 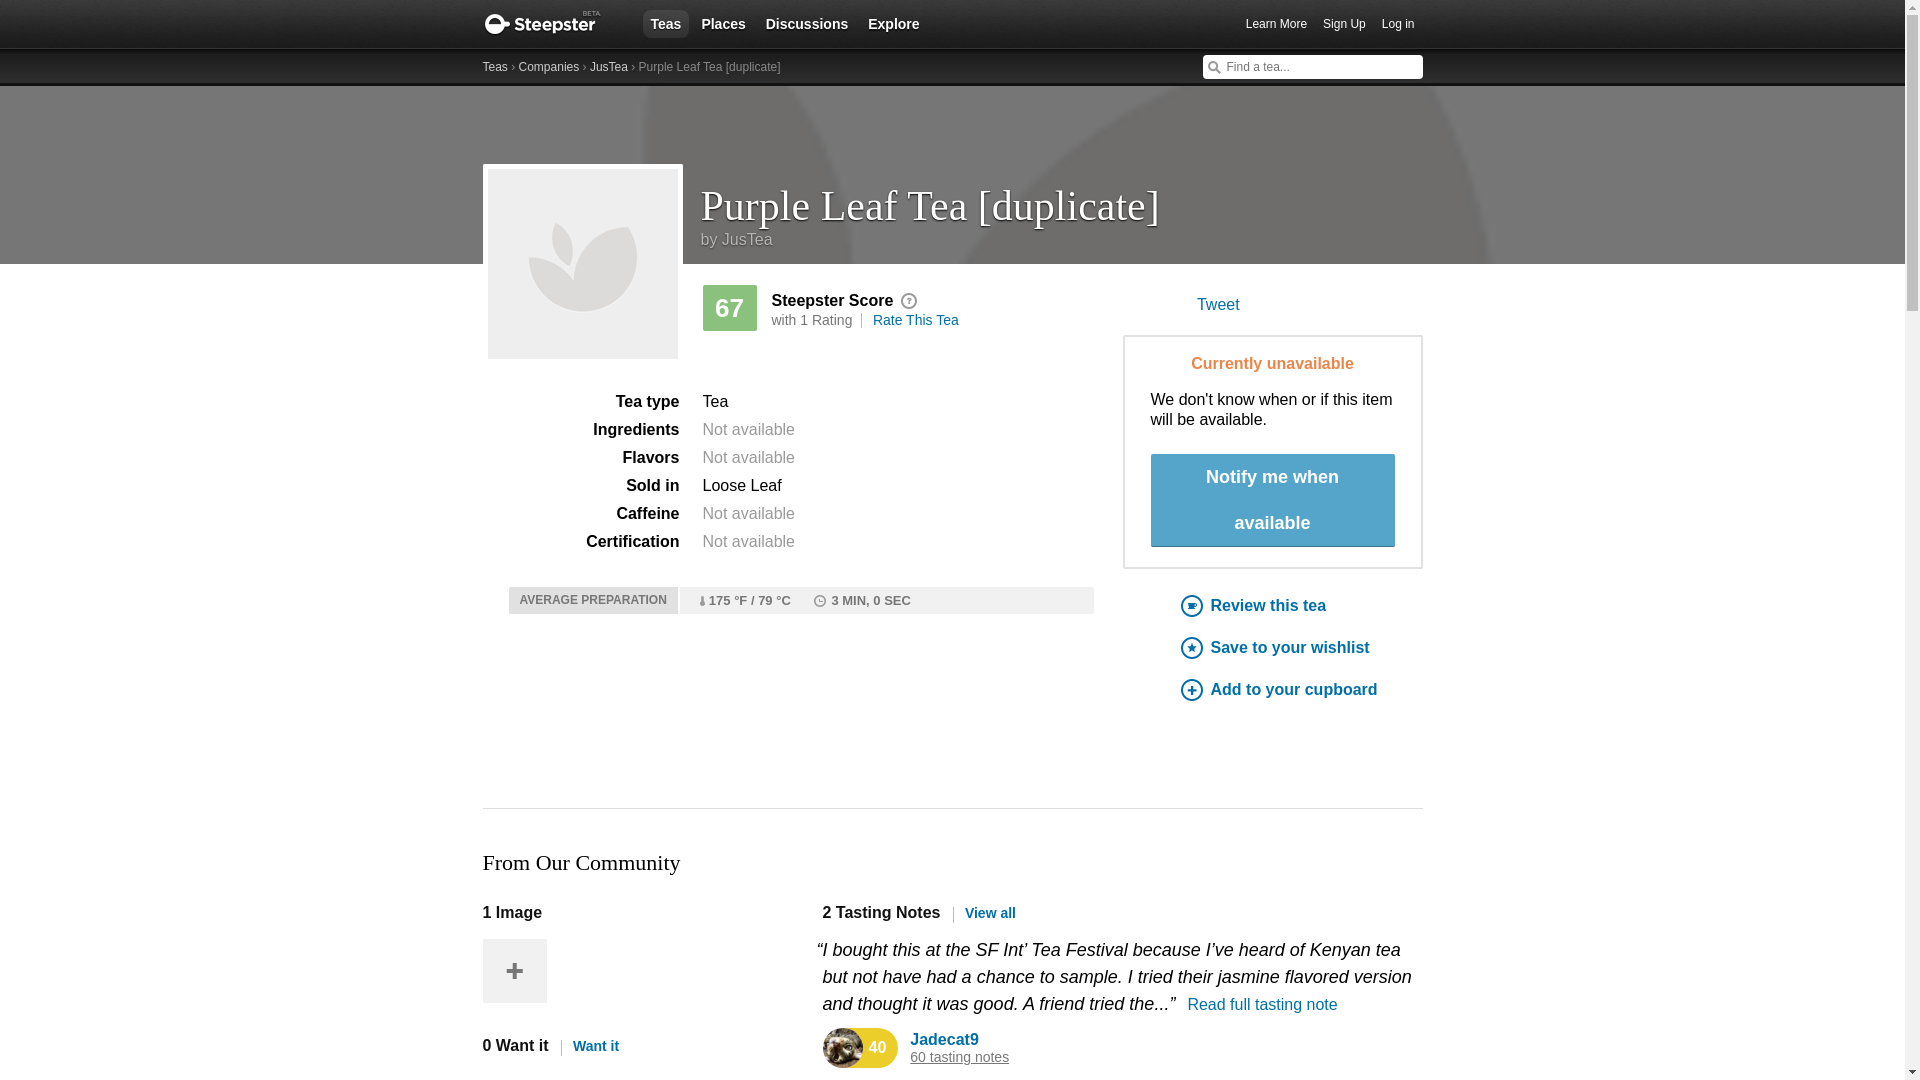 I want to click on Read full tasting note, so click(x=1261, y=1004).